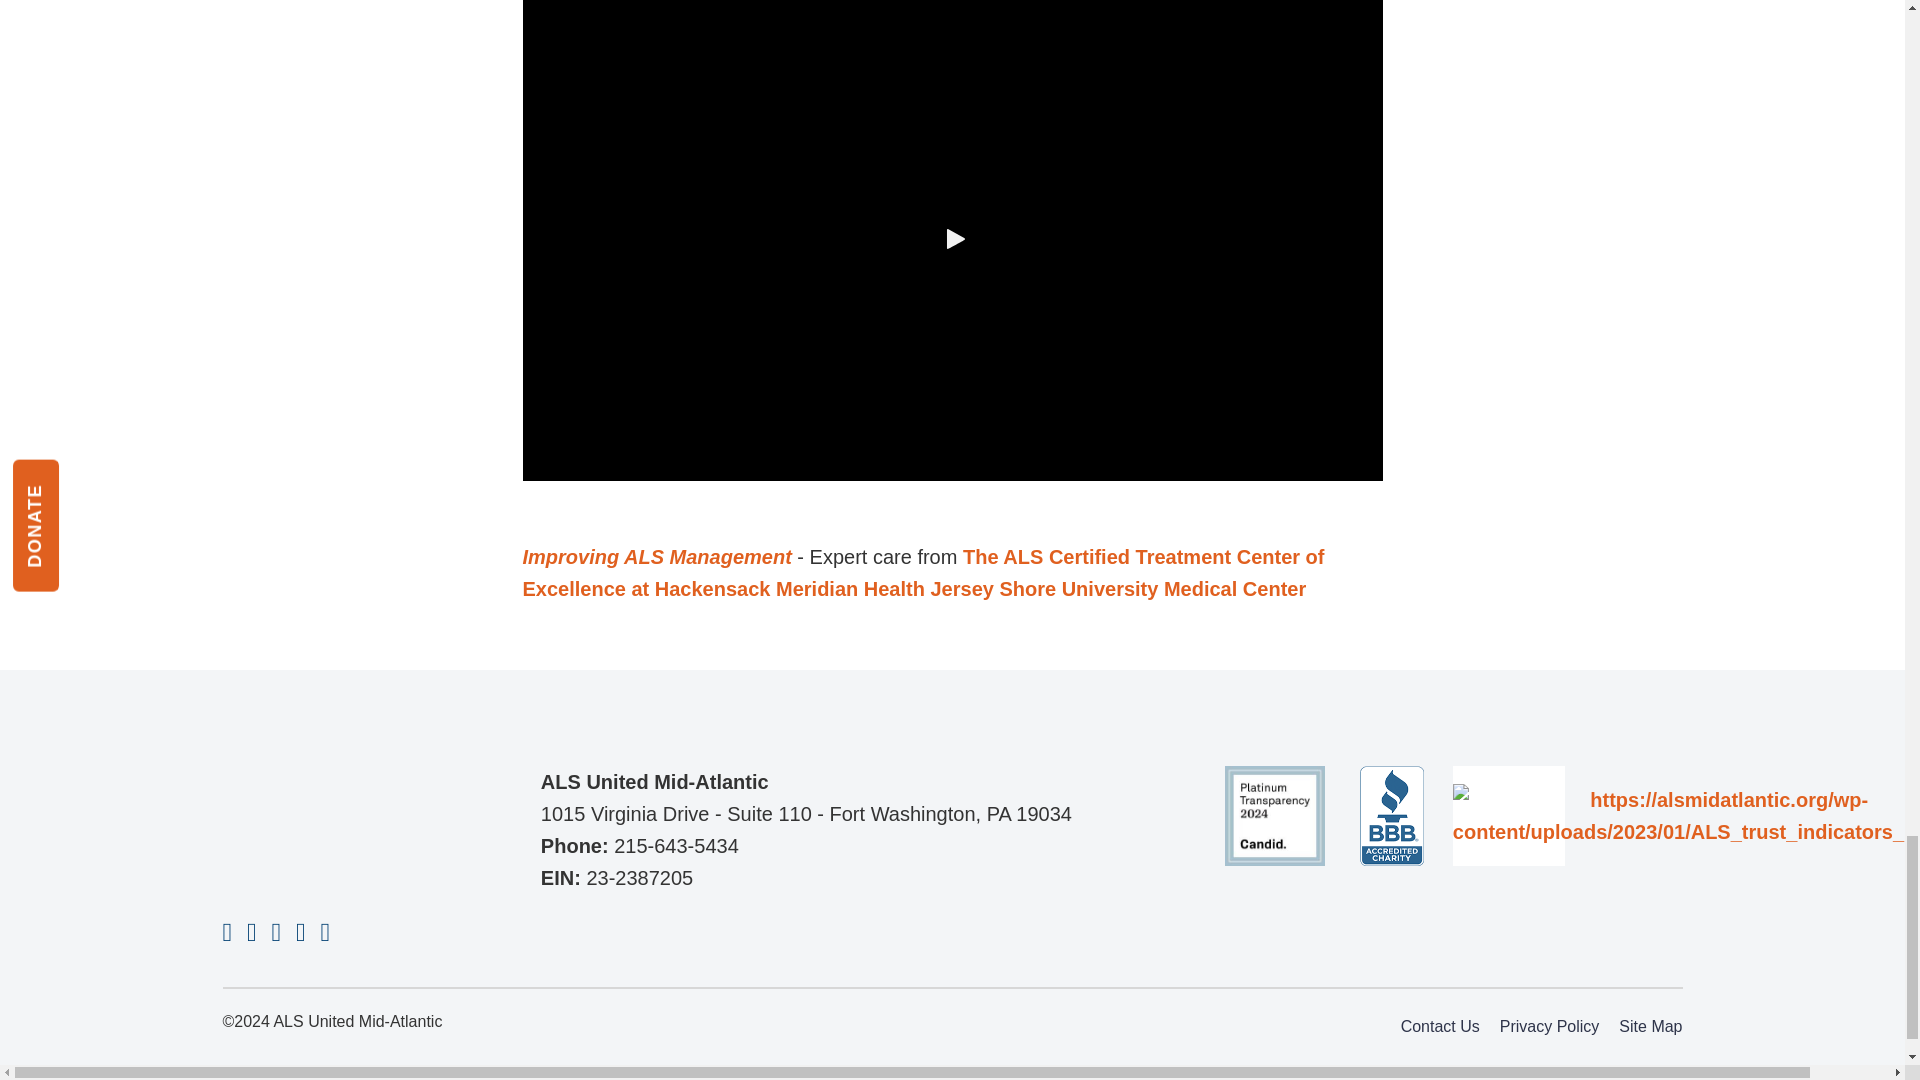 This screenshot has width=1920, height=1080. Describe the element at coordinates (322, 818) in the screenshot. I see `ALS United Mid-Atlantic` at that location.